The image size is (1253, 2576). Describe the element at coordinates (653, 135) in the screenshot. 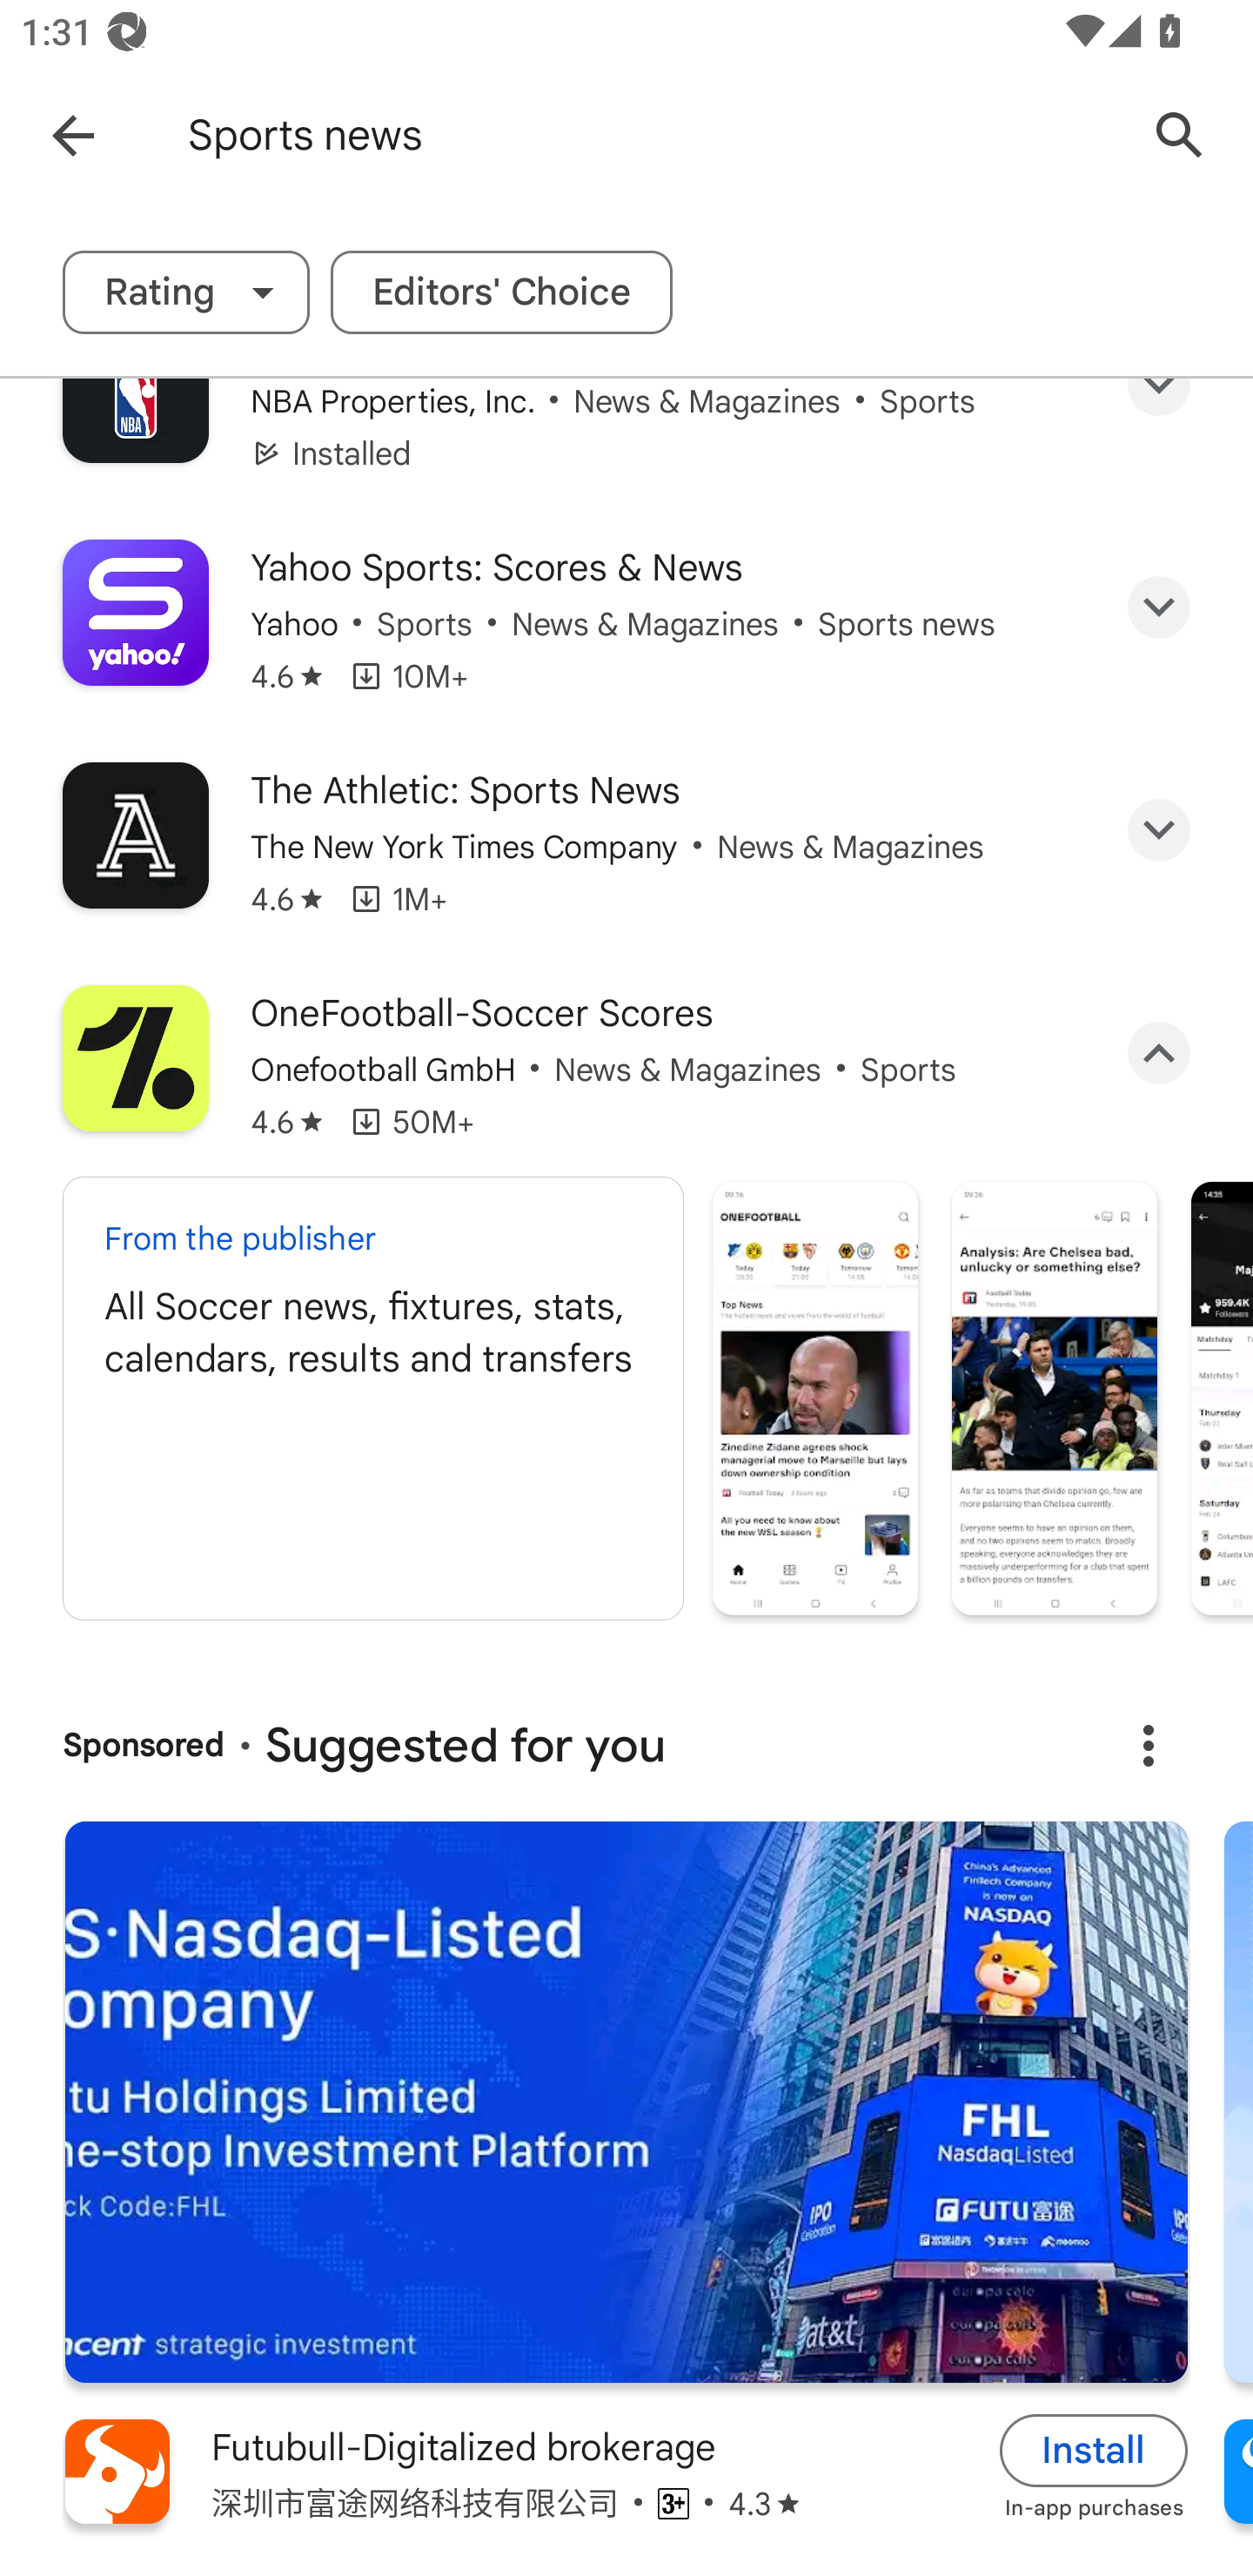

I see `Sports news` at that location.